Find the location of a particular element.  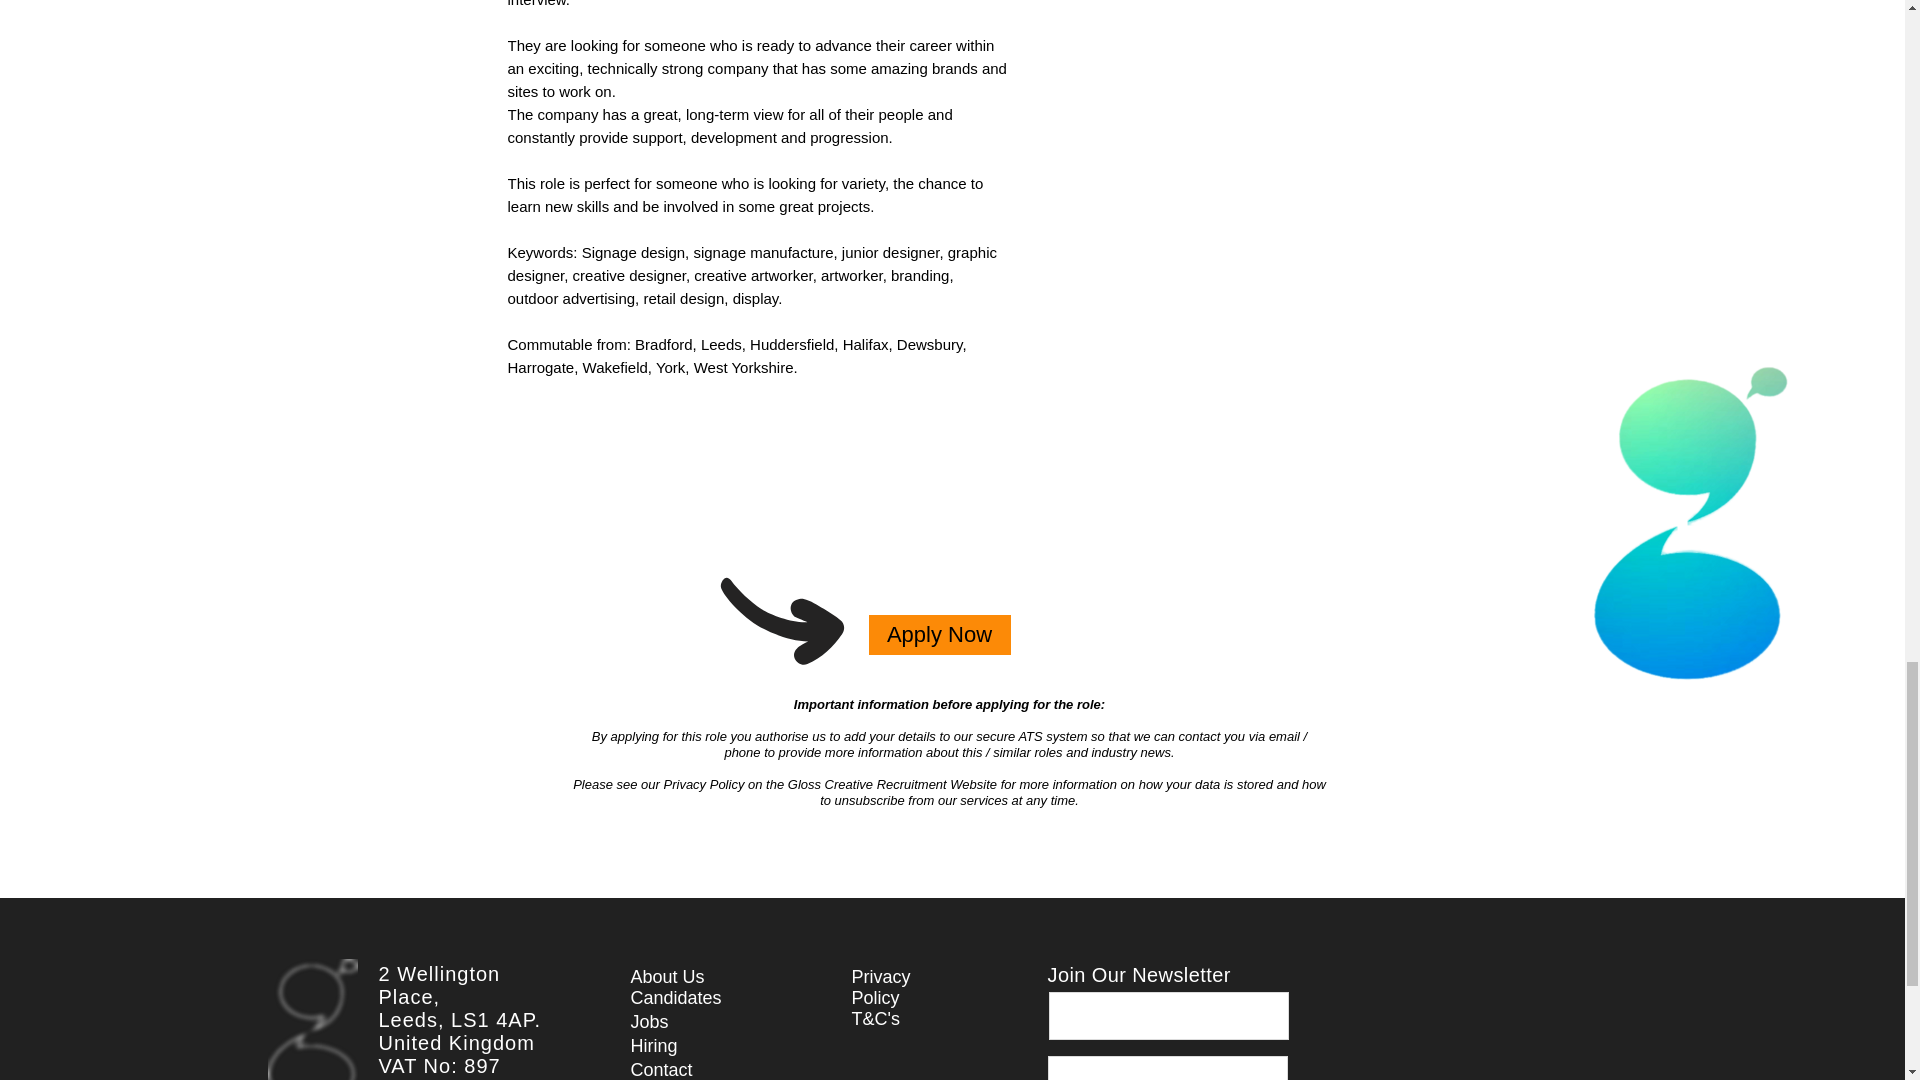

Jobs is located at coordinates (648, 1022).